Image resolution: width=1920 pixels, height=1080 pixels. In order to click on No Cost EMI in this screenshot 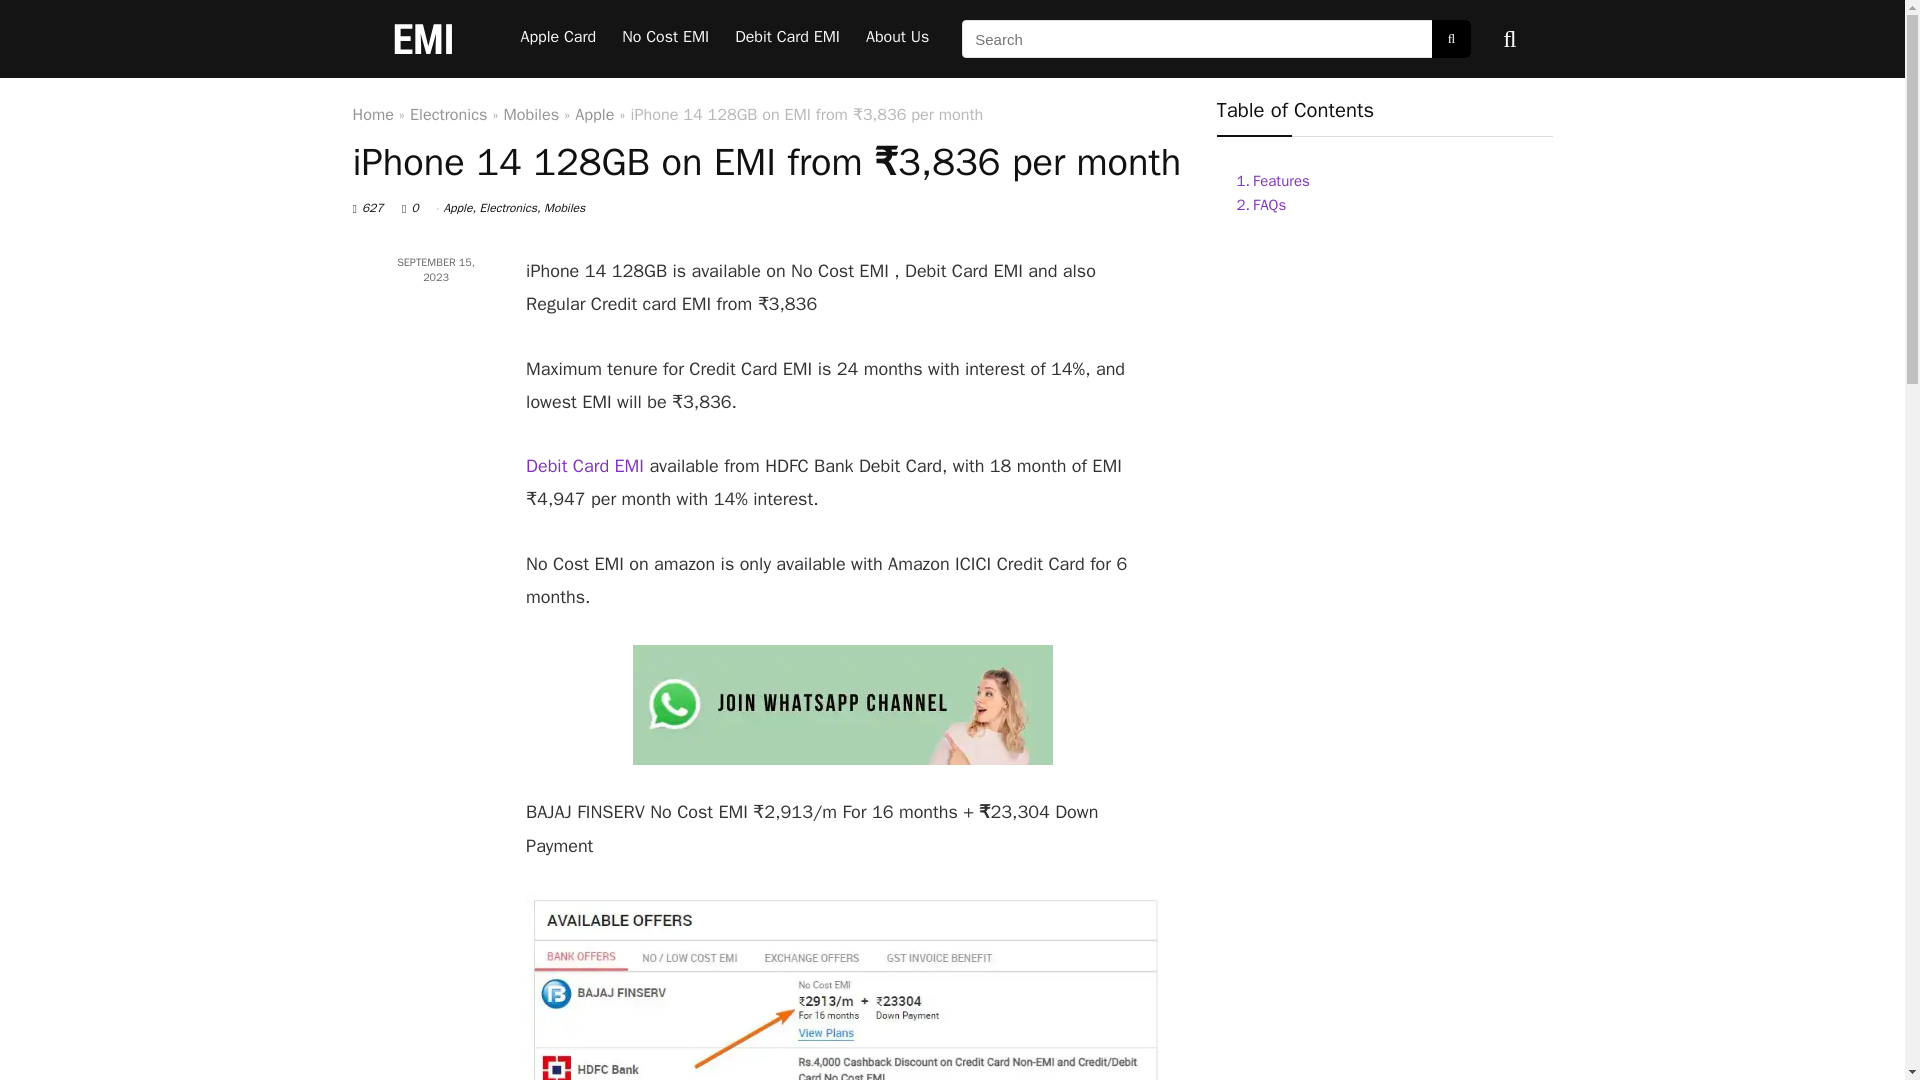, I will do `click(664, 39)`.